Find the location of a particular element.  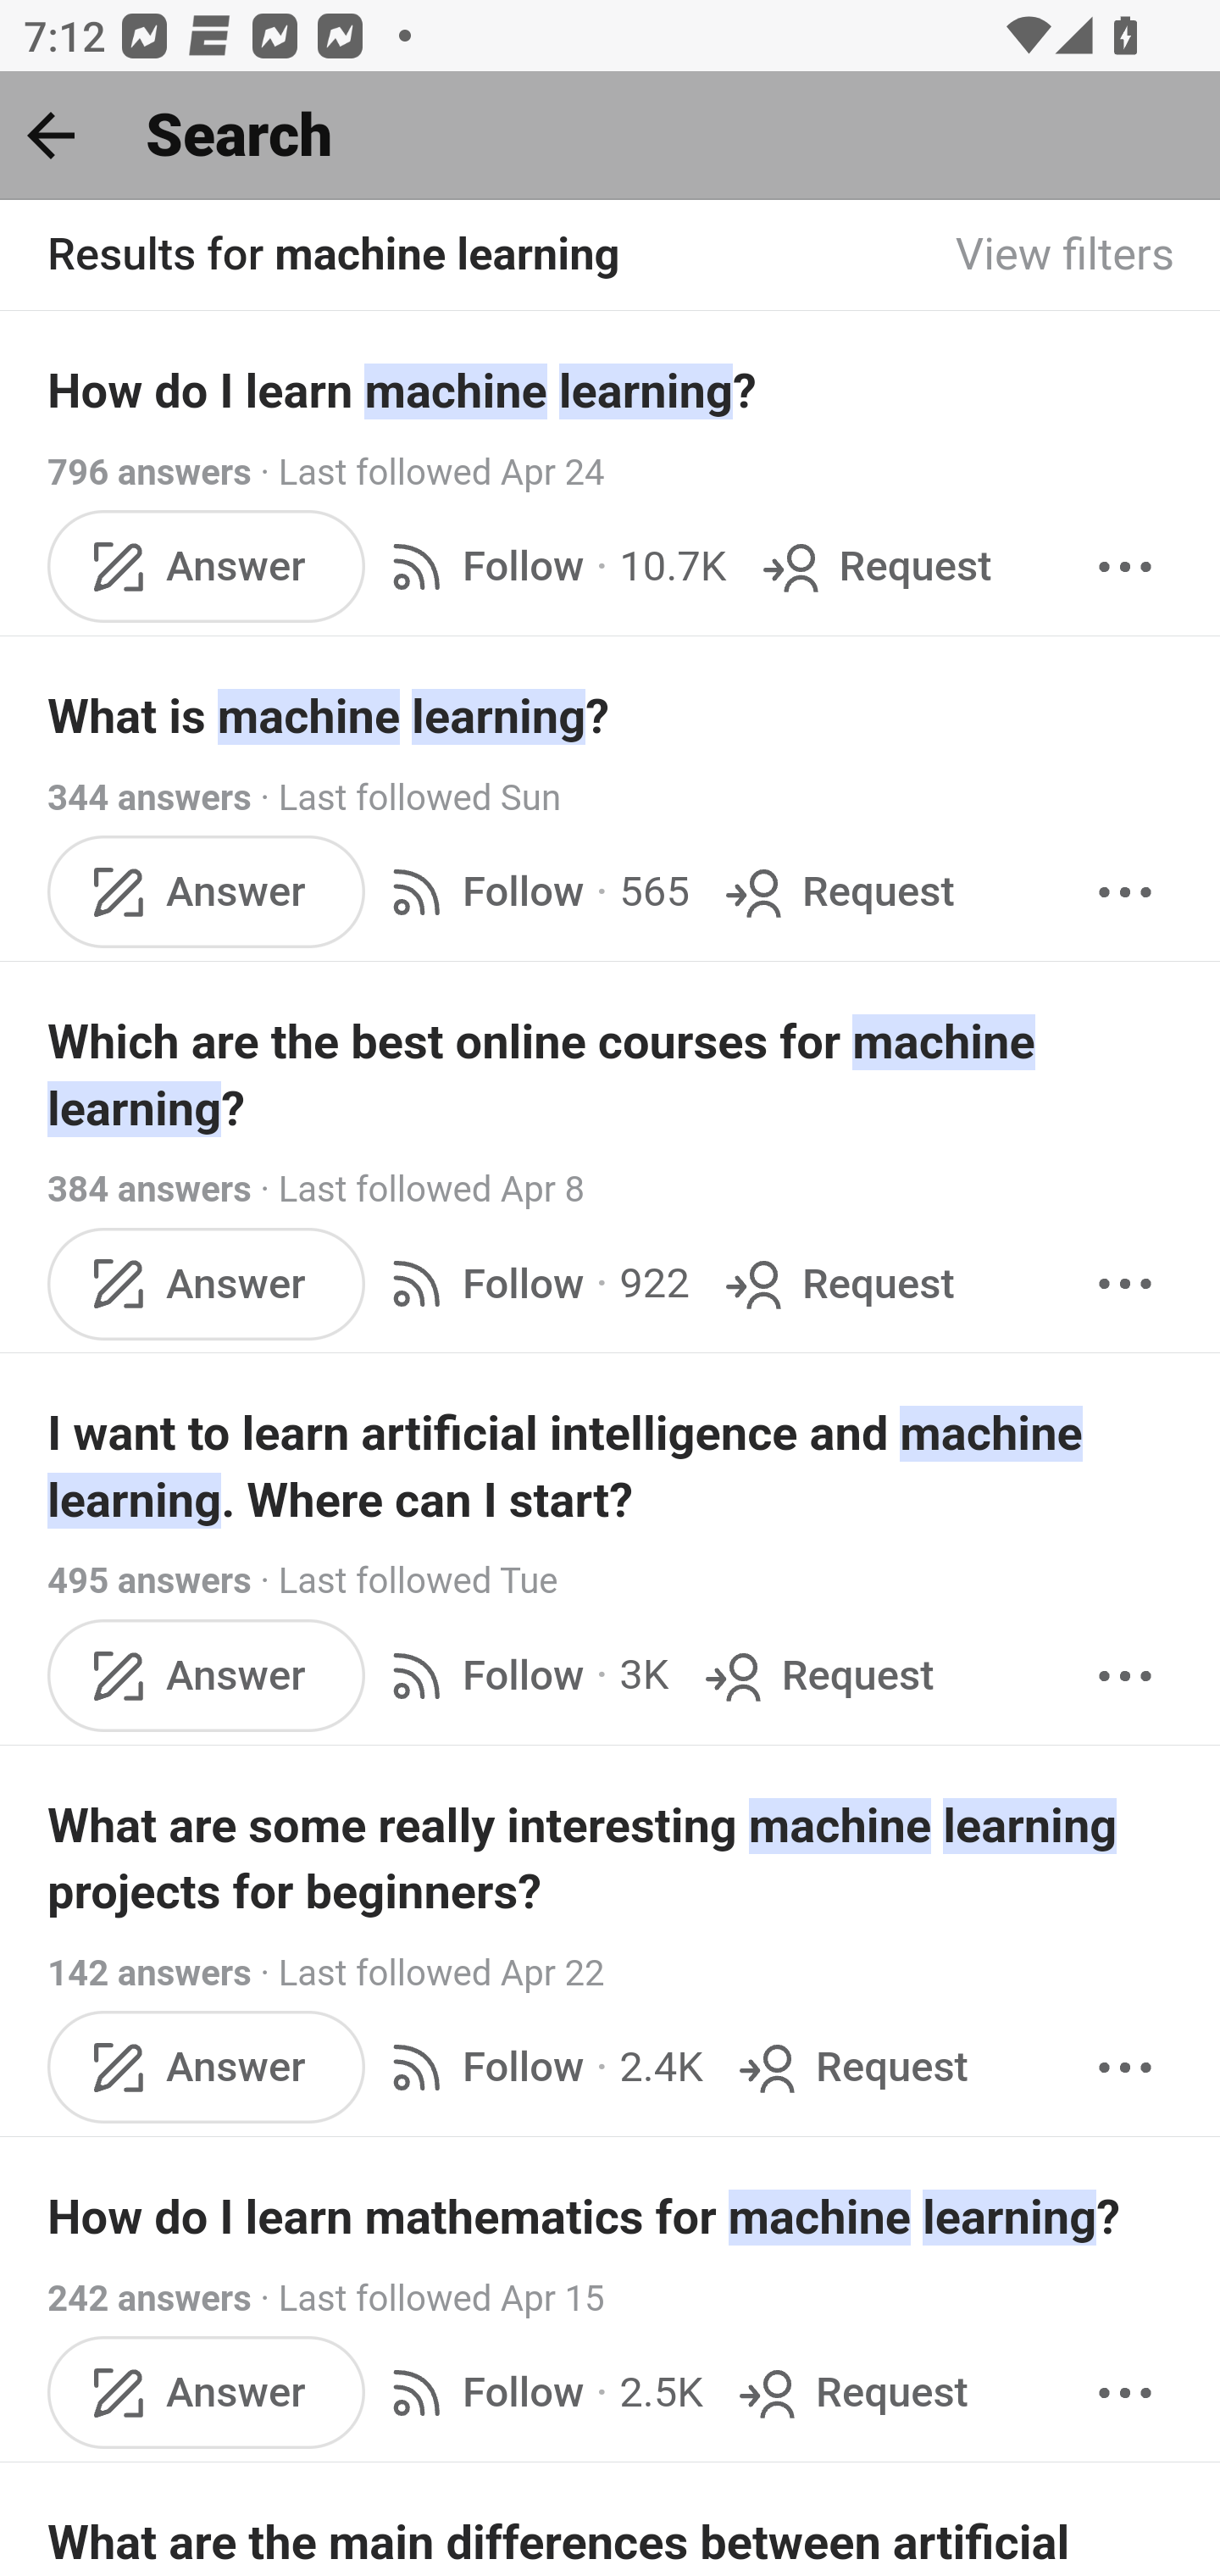

More is located at coordinates (1125, 891).